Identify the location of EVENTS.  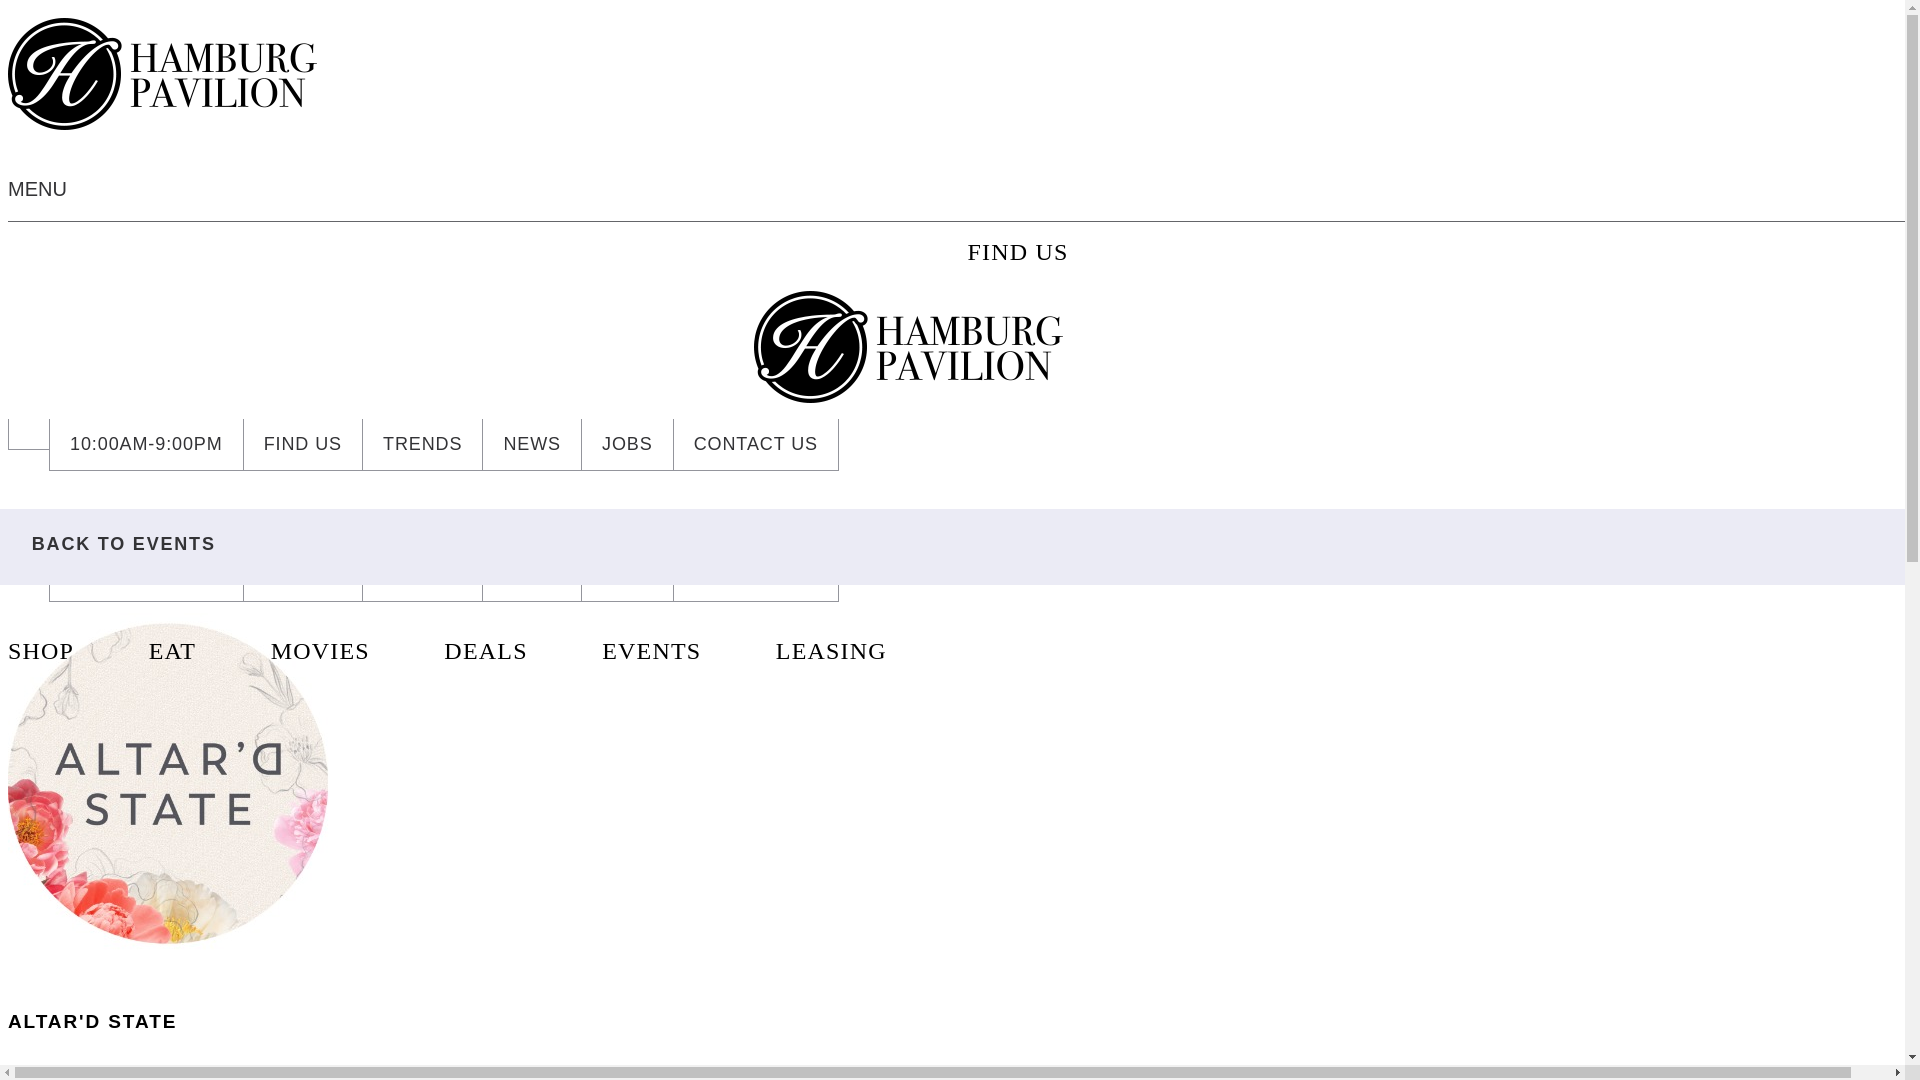
(651, 651).